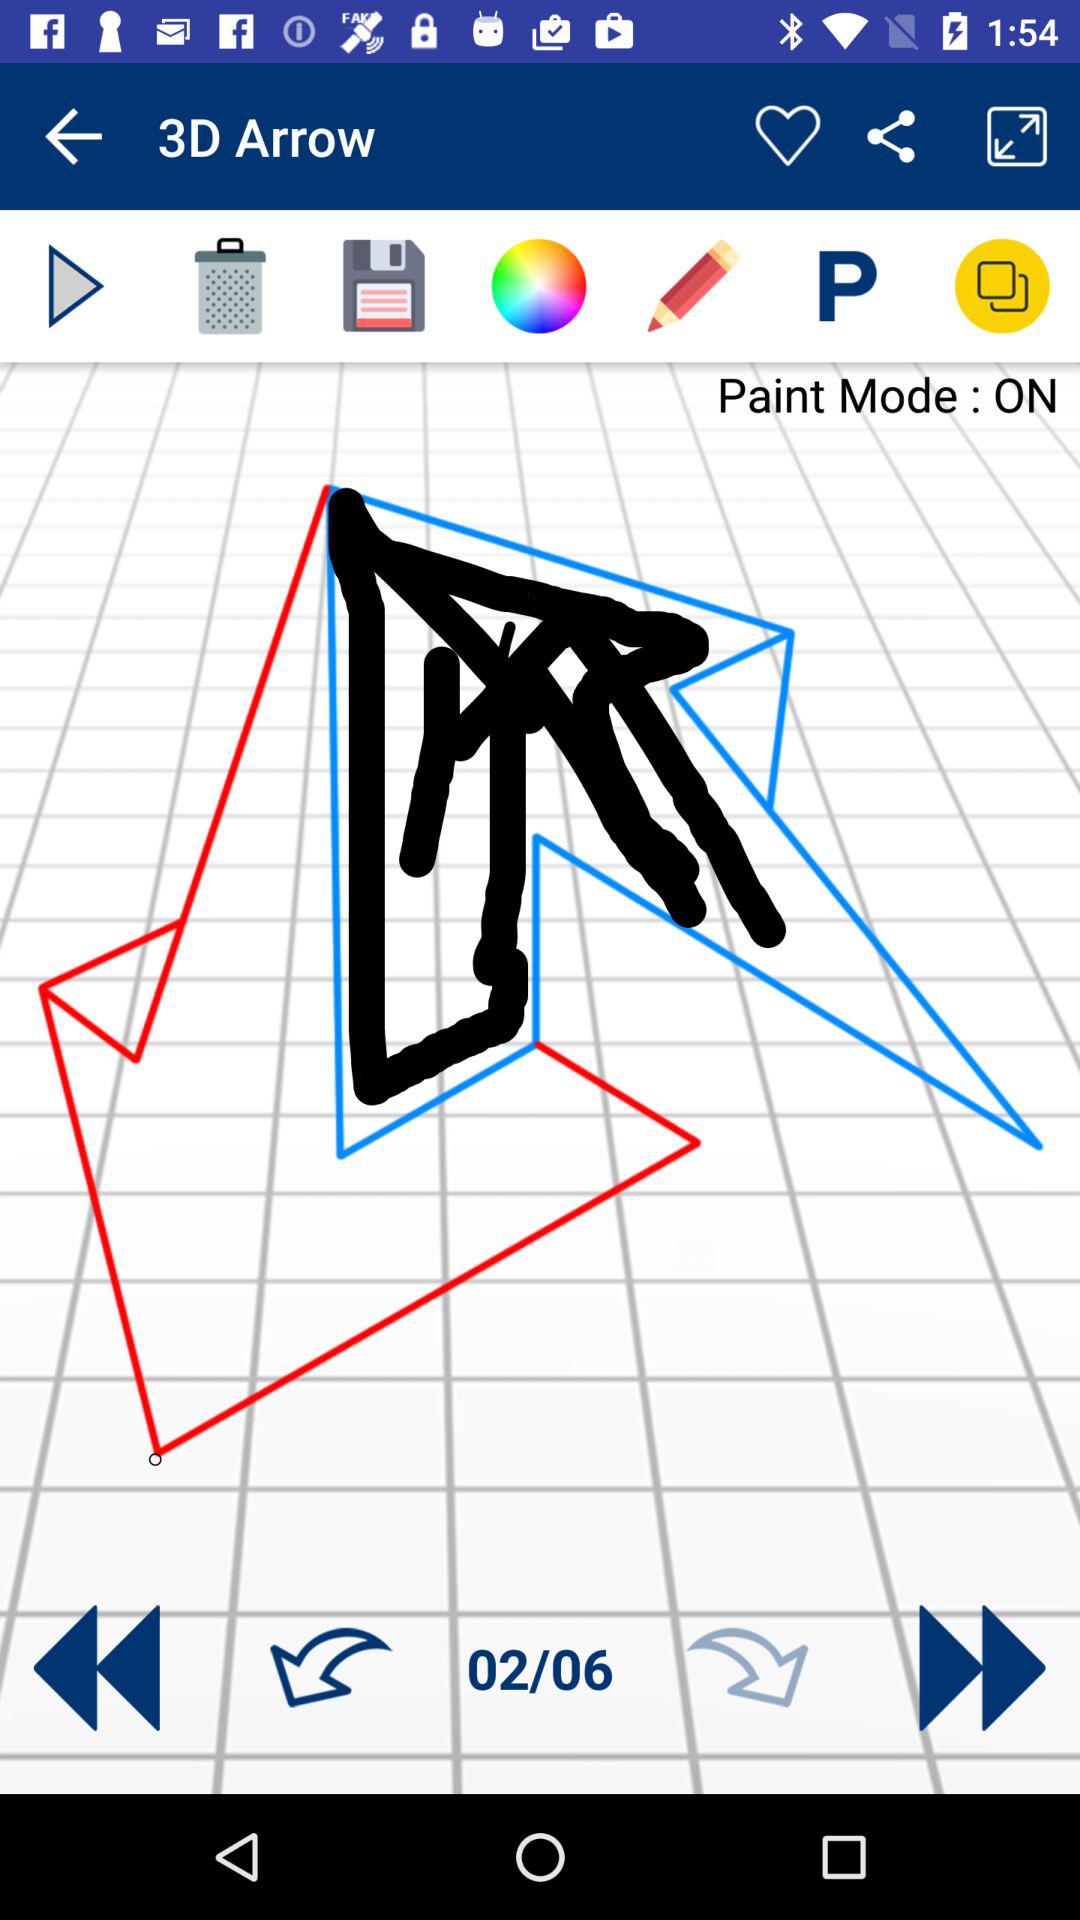 Image resolution: width=1080 pixels, height=1920 pixels. What do you see at coordinates (788, 136) in the screenshot?
I see `like button` at bounding box center [788, 136].